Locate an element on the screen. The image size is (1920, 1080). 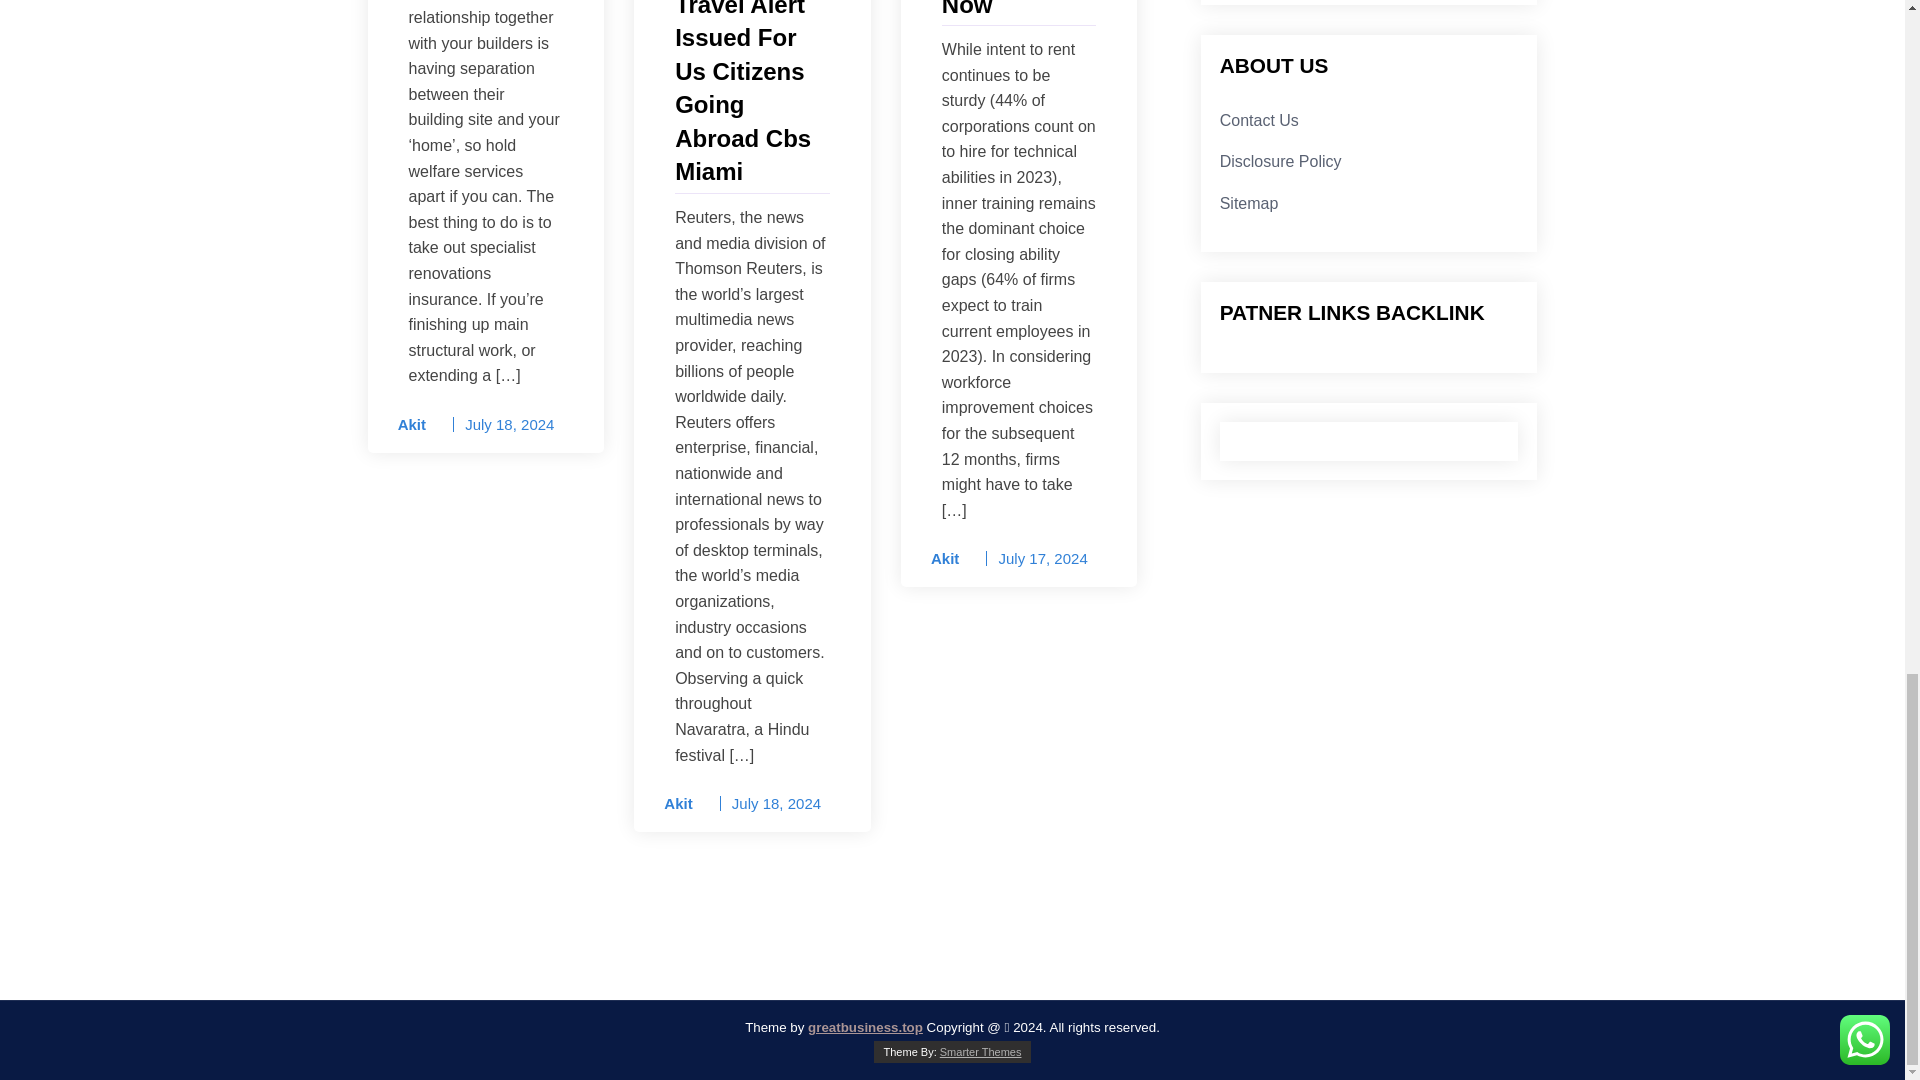
July 17, 2024 is located at coordinates (1042, 558).